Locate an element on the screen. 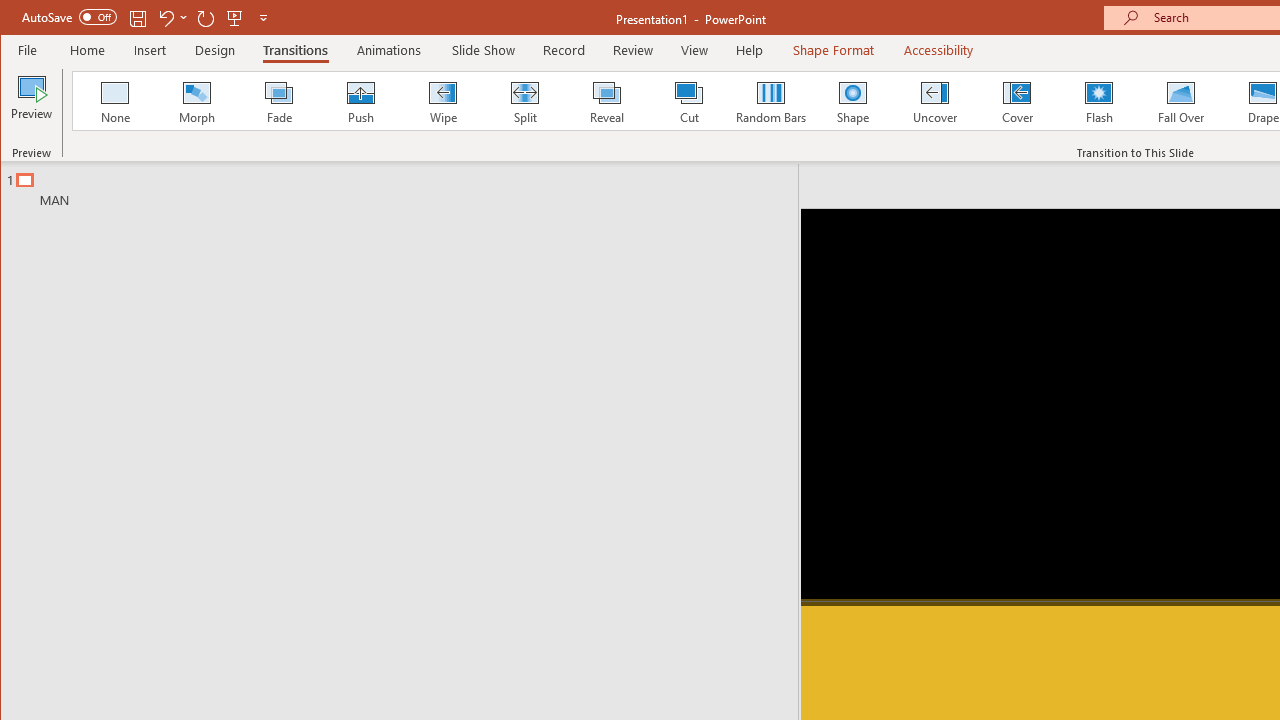 This screenshot has width=1280, height=720. Uncover is located at coordinates (934, 100).